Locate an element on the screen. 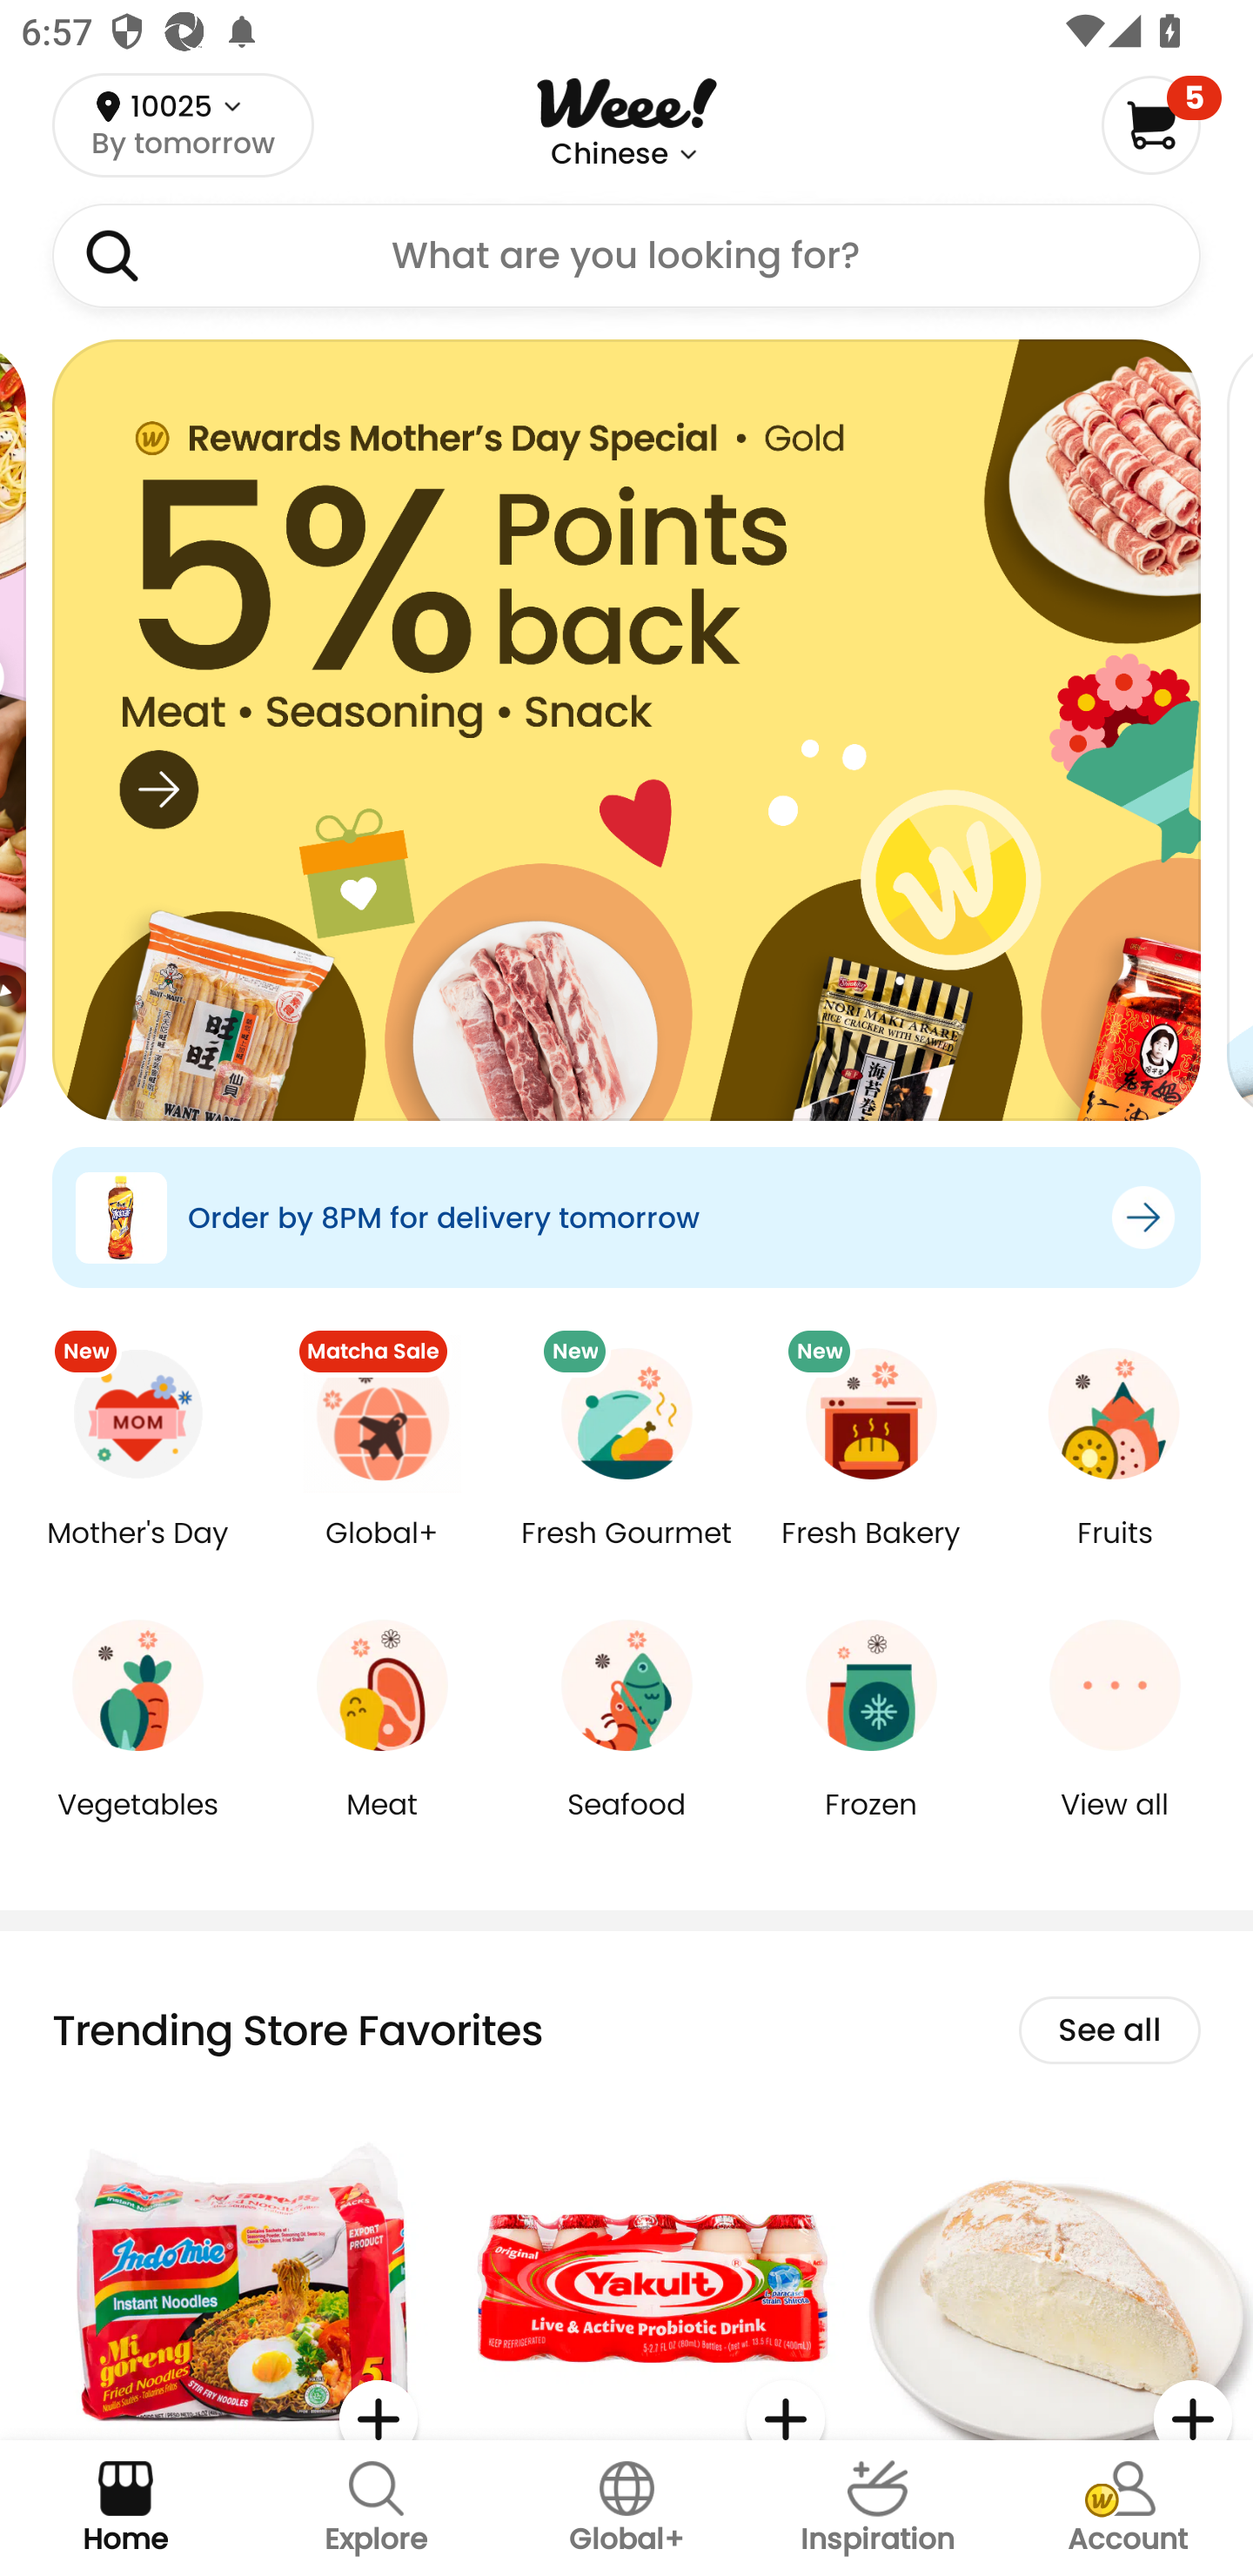  Order by 8PM for delivery tomorrow is located at coordinates (626, 1217).